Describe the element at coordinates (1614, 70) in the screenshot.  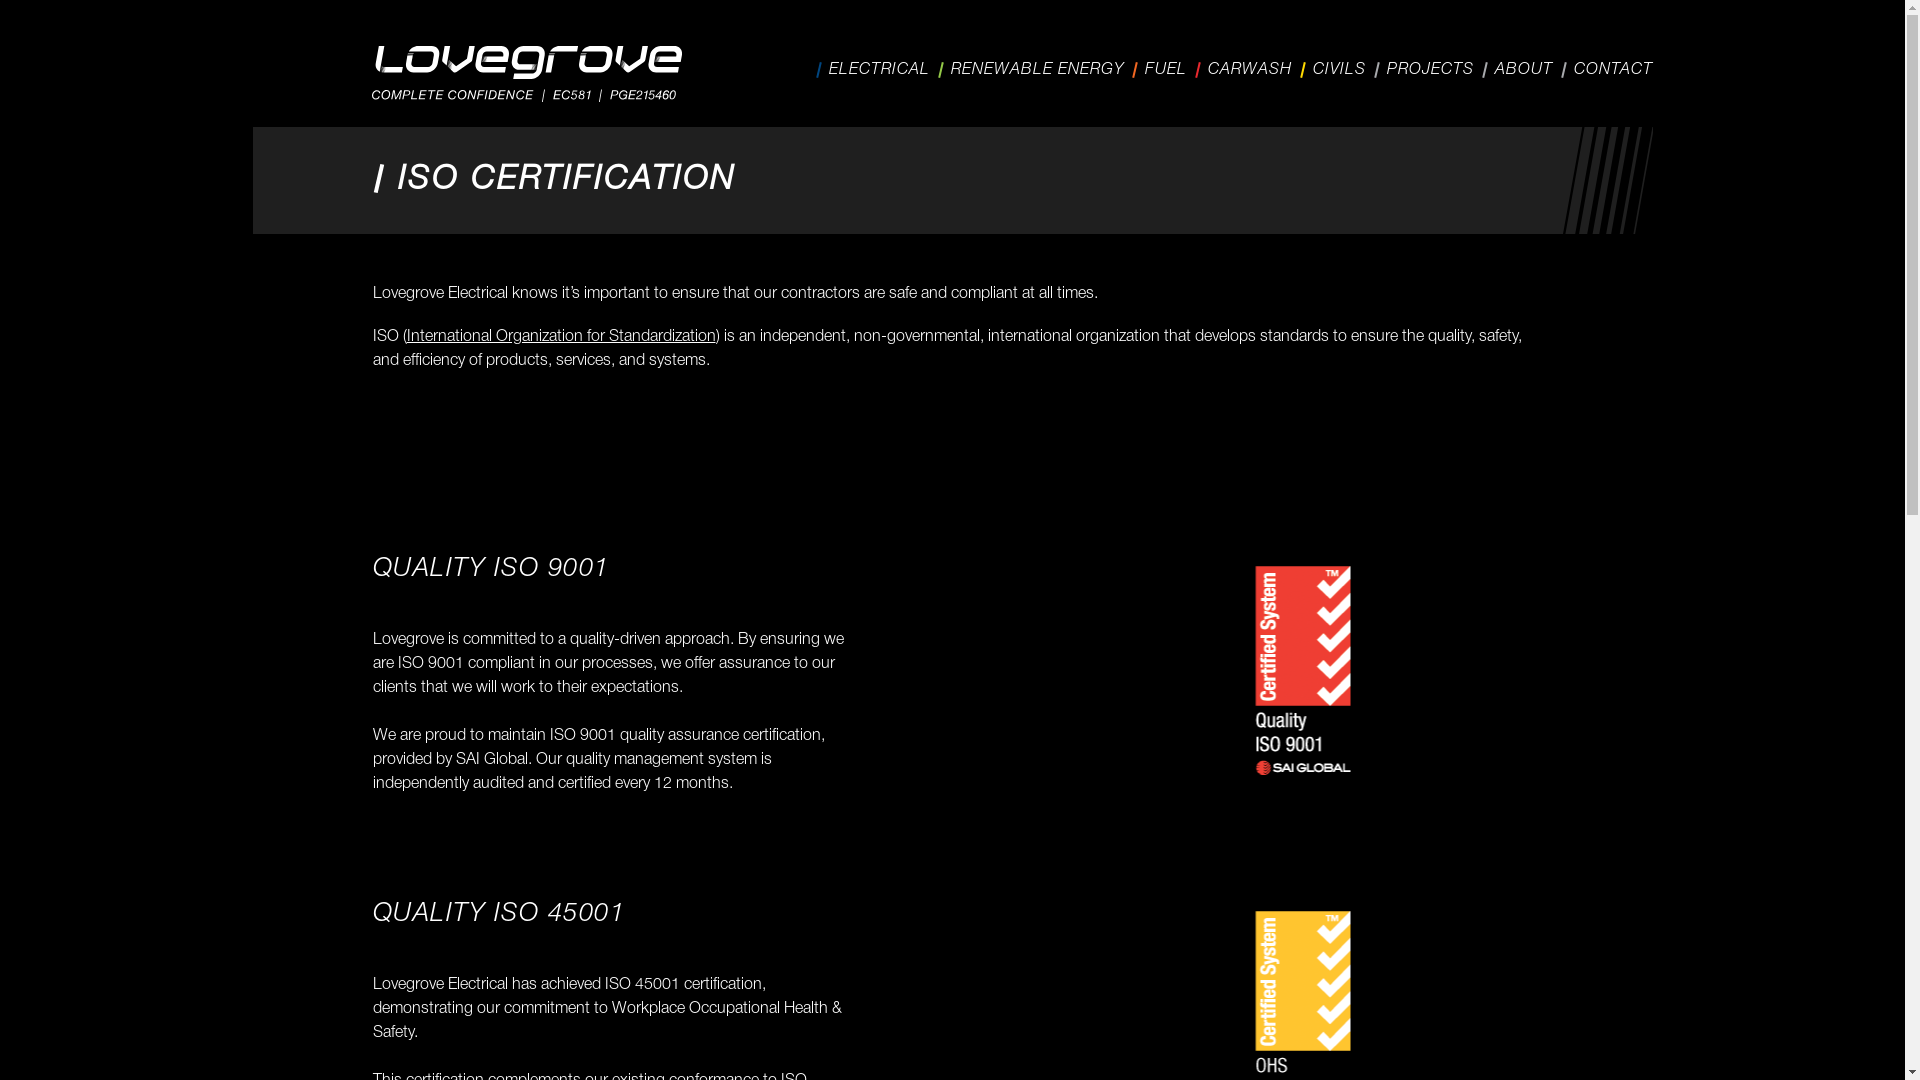
I see `CONTACT` at that location.